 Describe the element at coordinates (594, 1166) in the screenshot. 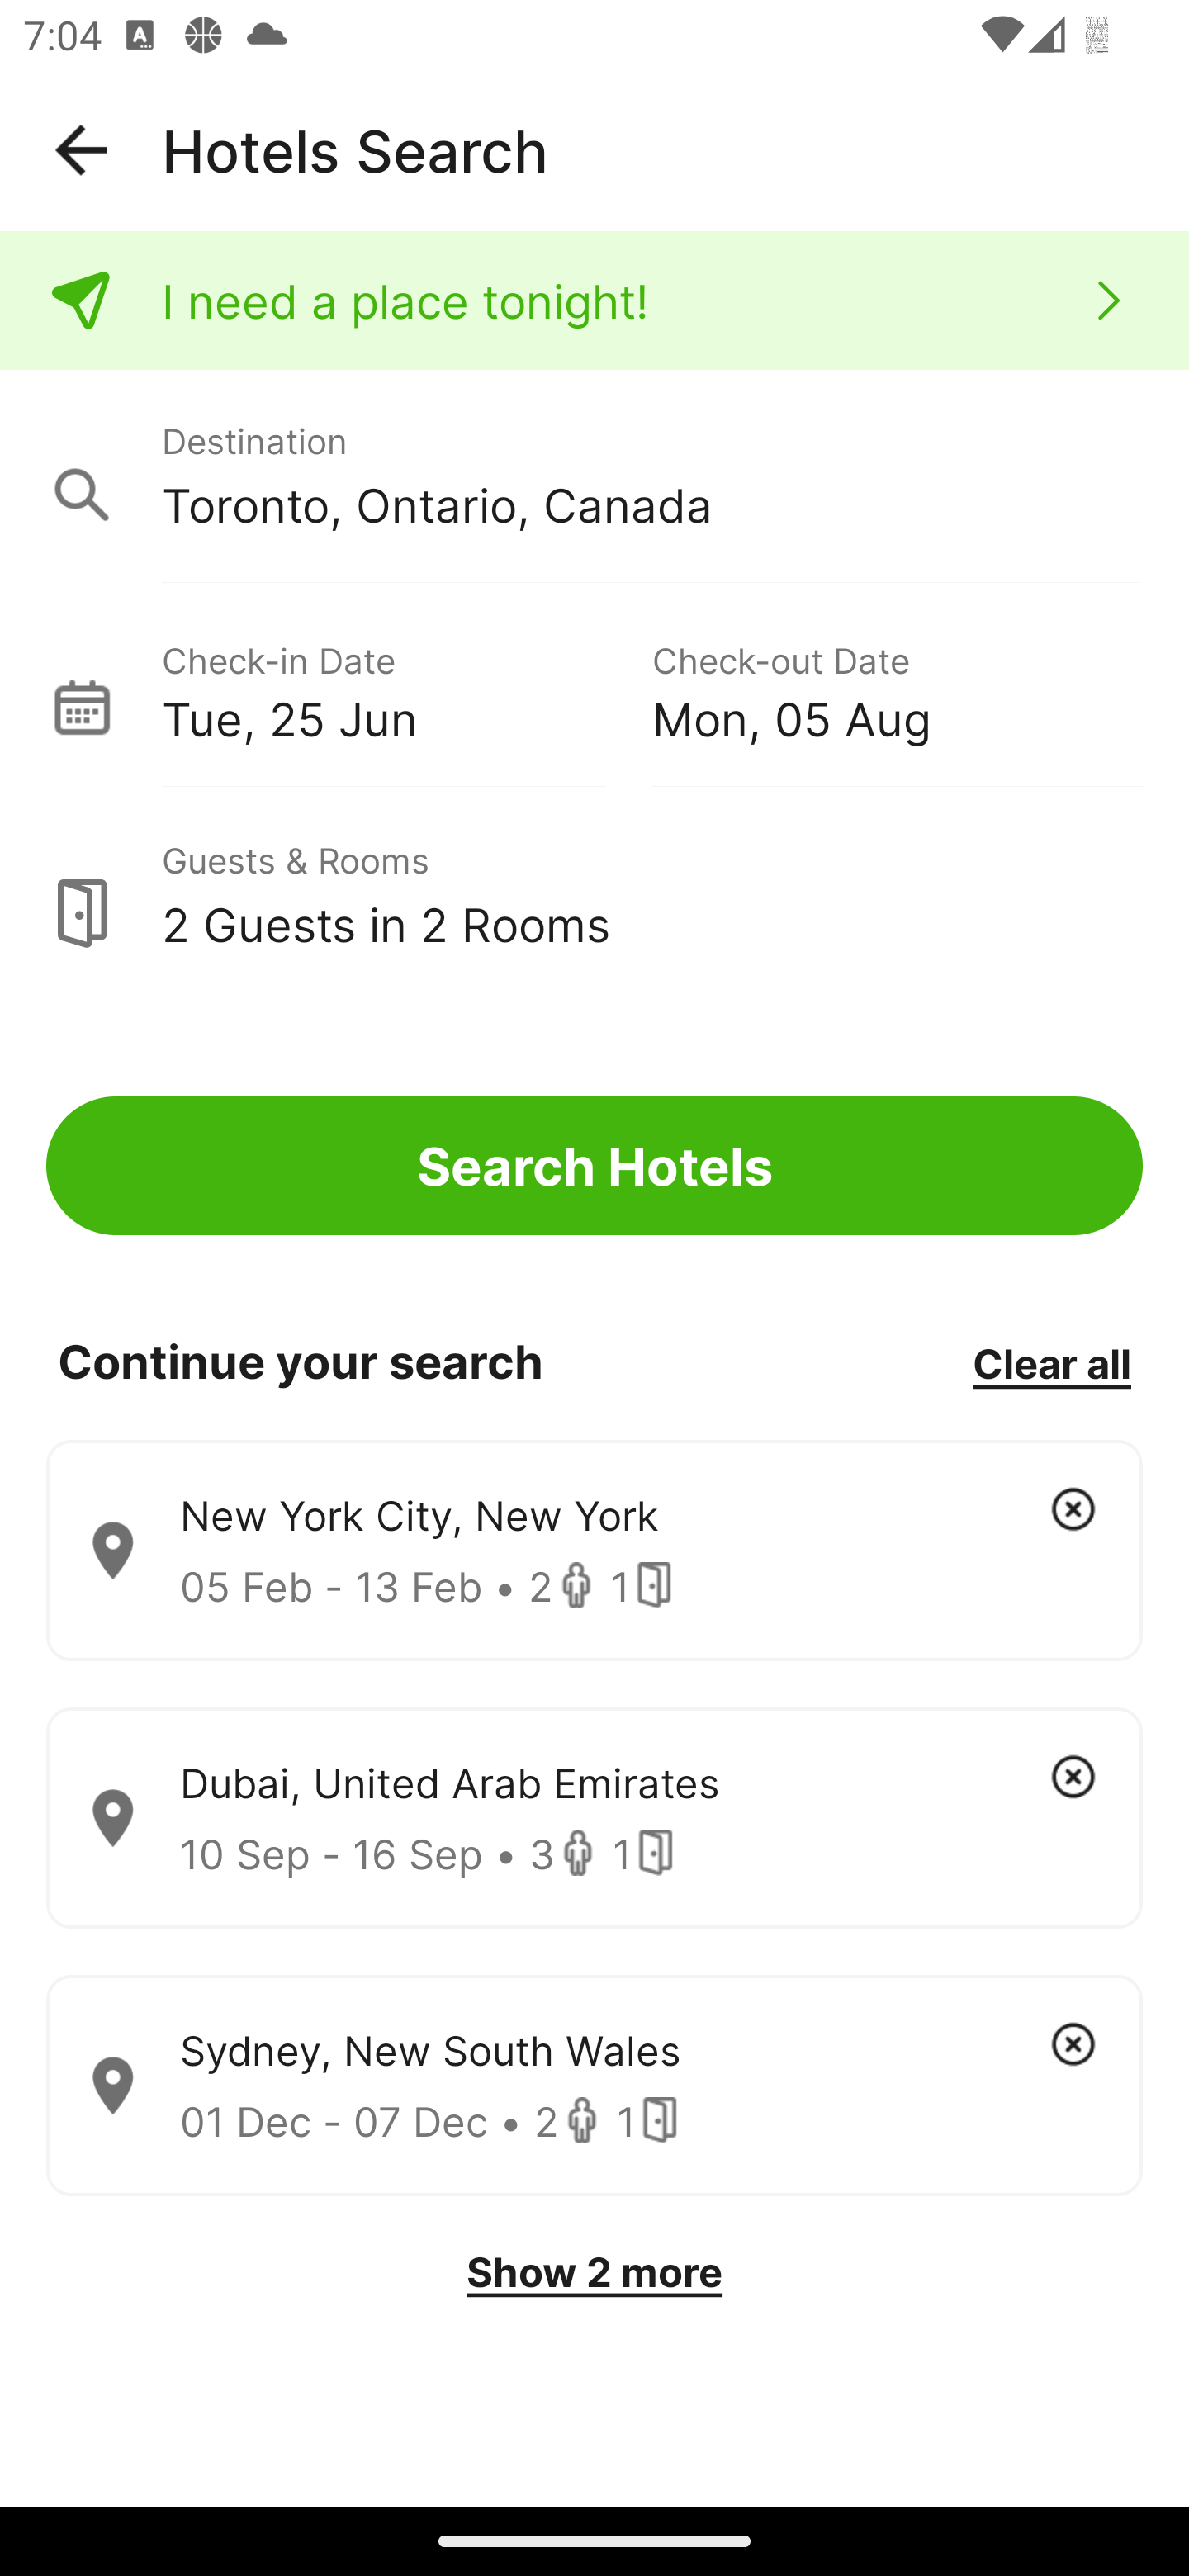

I see `Search Hotels` at that location.